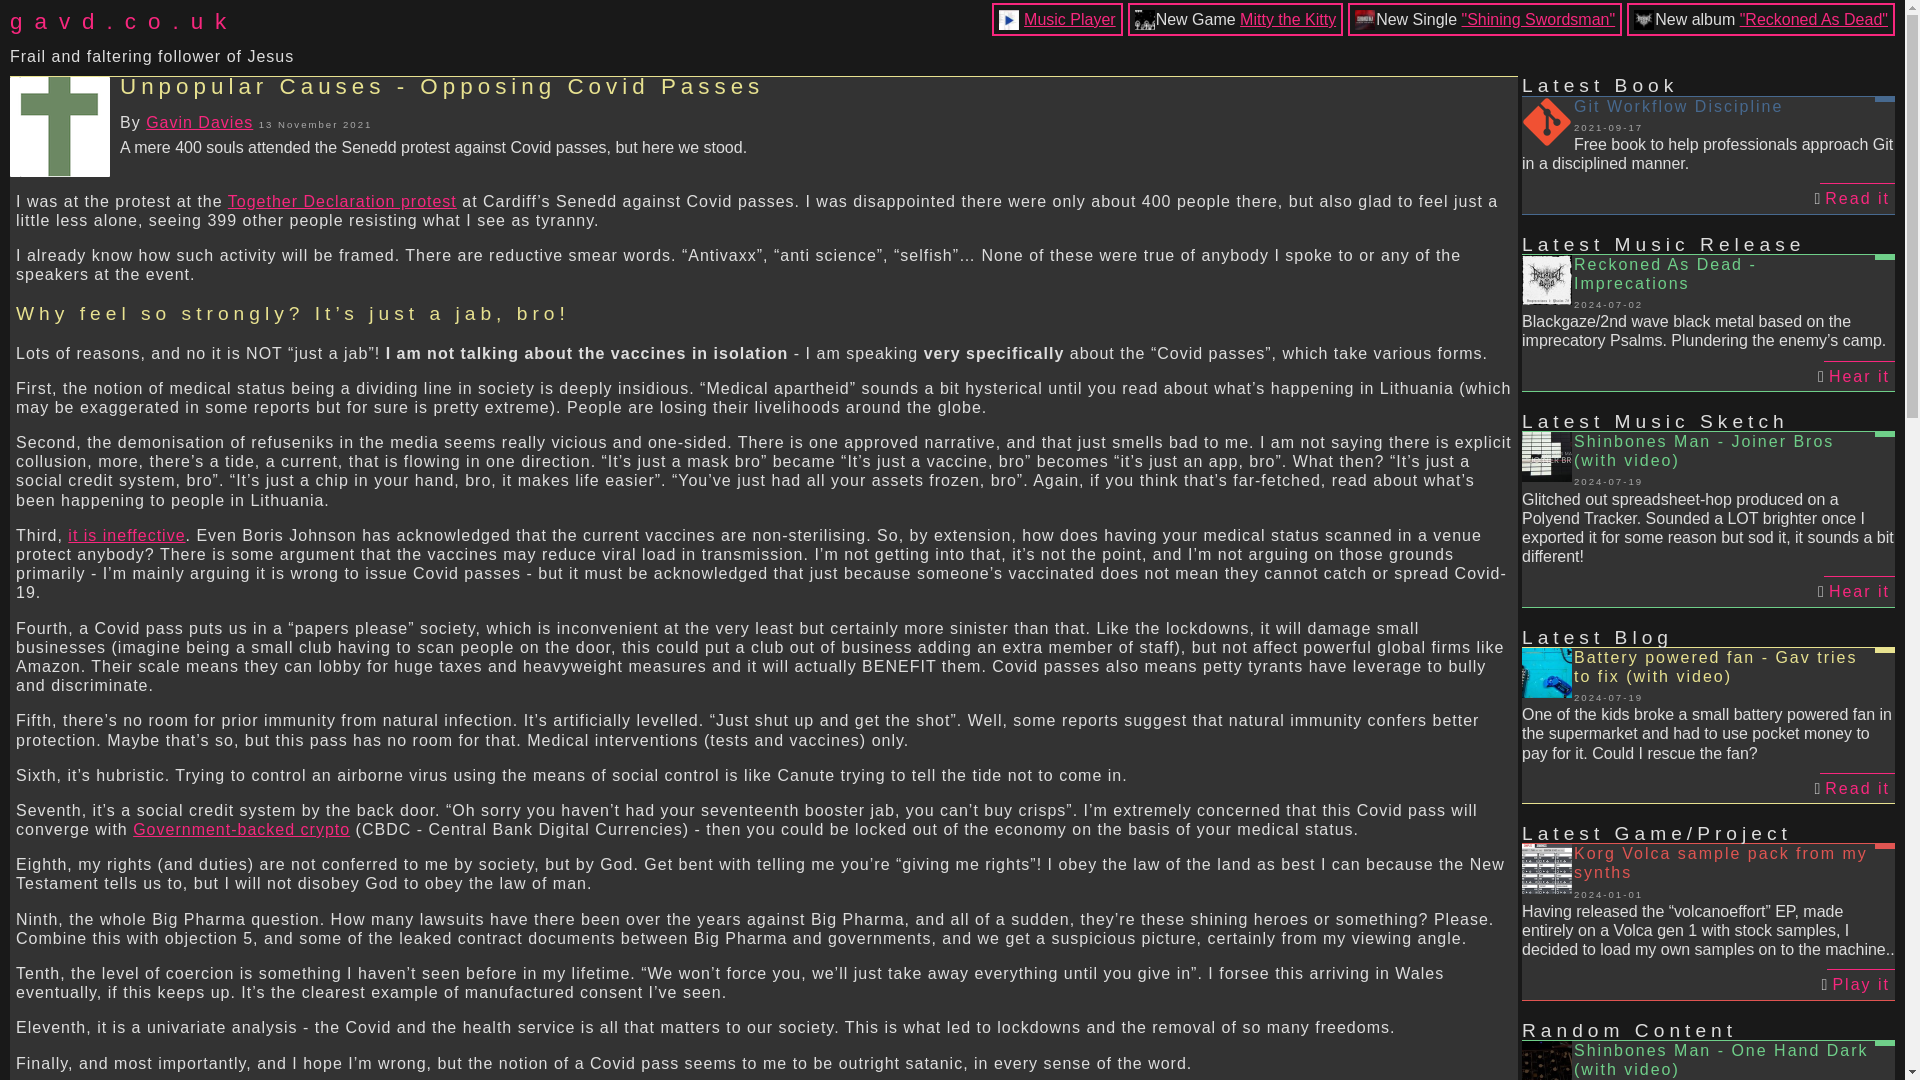 This screenshot has height=1080, width=1920. What do you see at coordinates (1069, 19) in the screenshot?
I see `Player for all the music on the site` at bounding box center [1069, 19].